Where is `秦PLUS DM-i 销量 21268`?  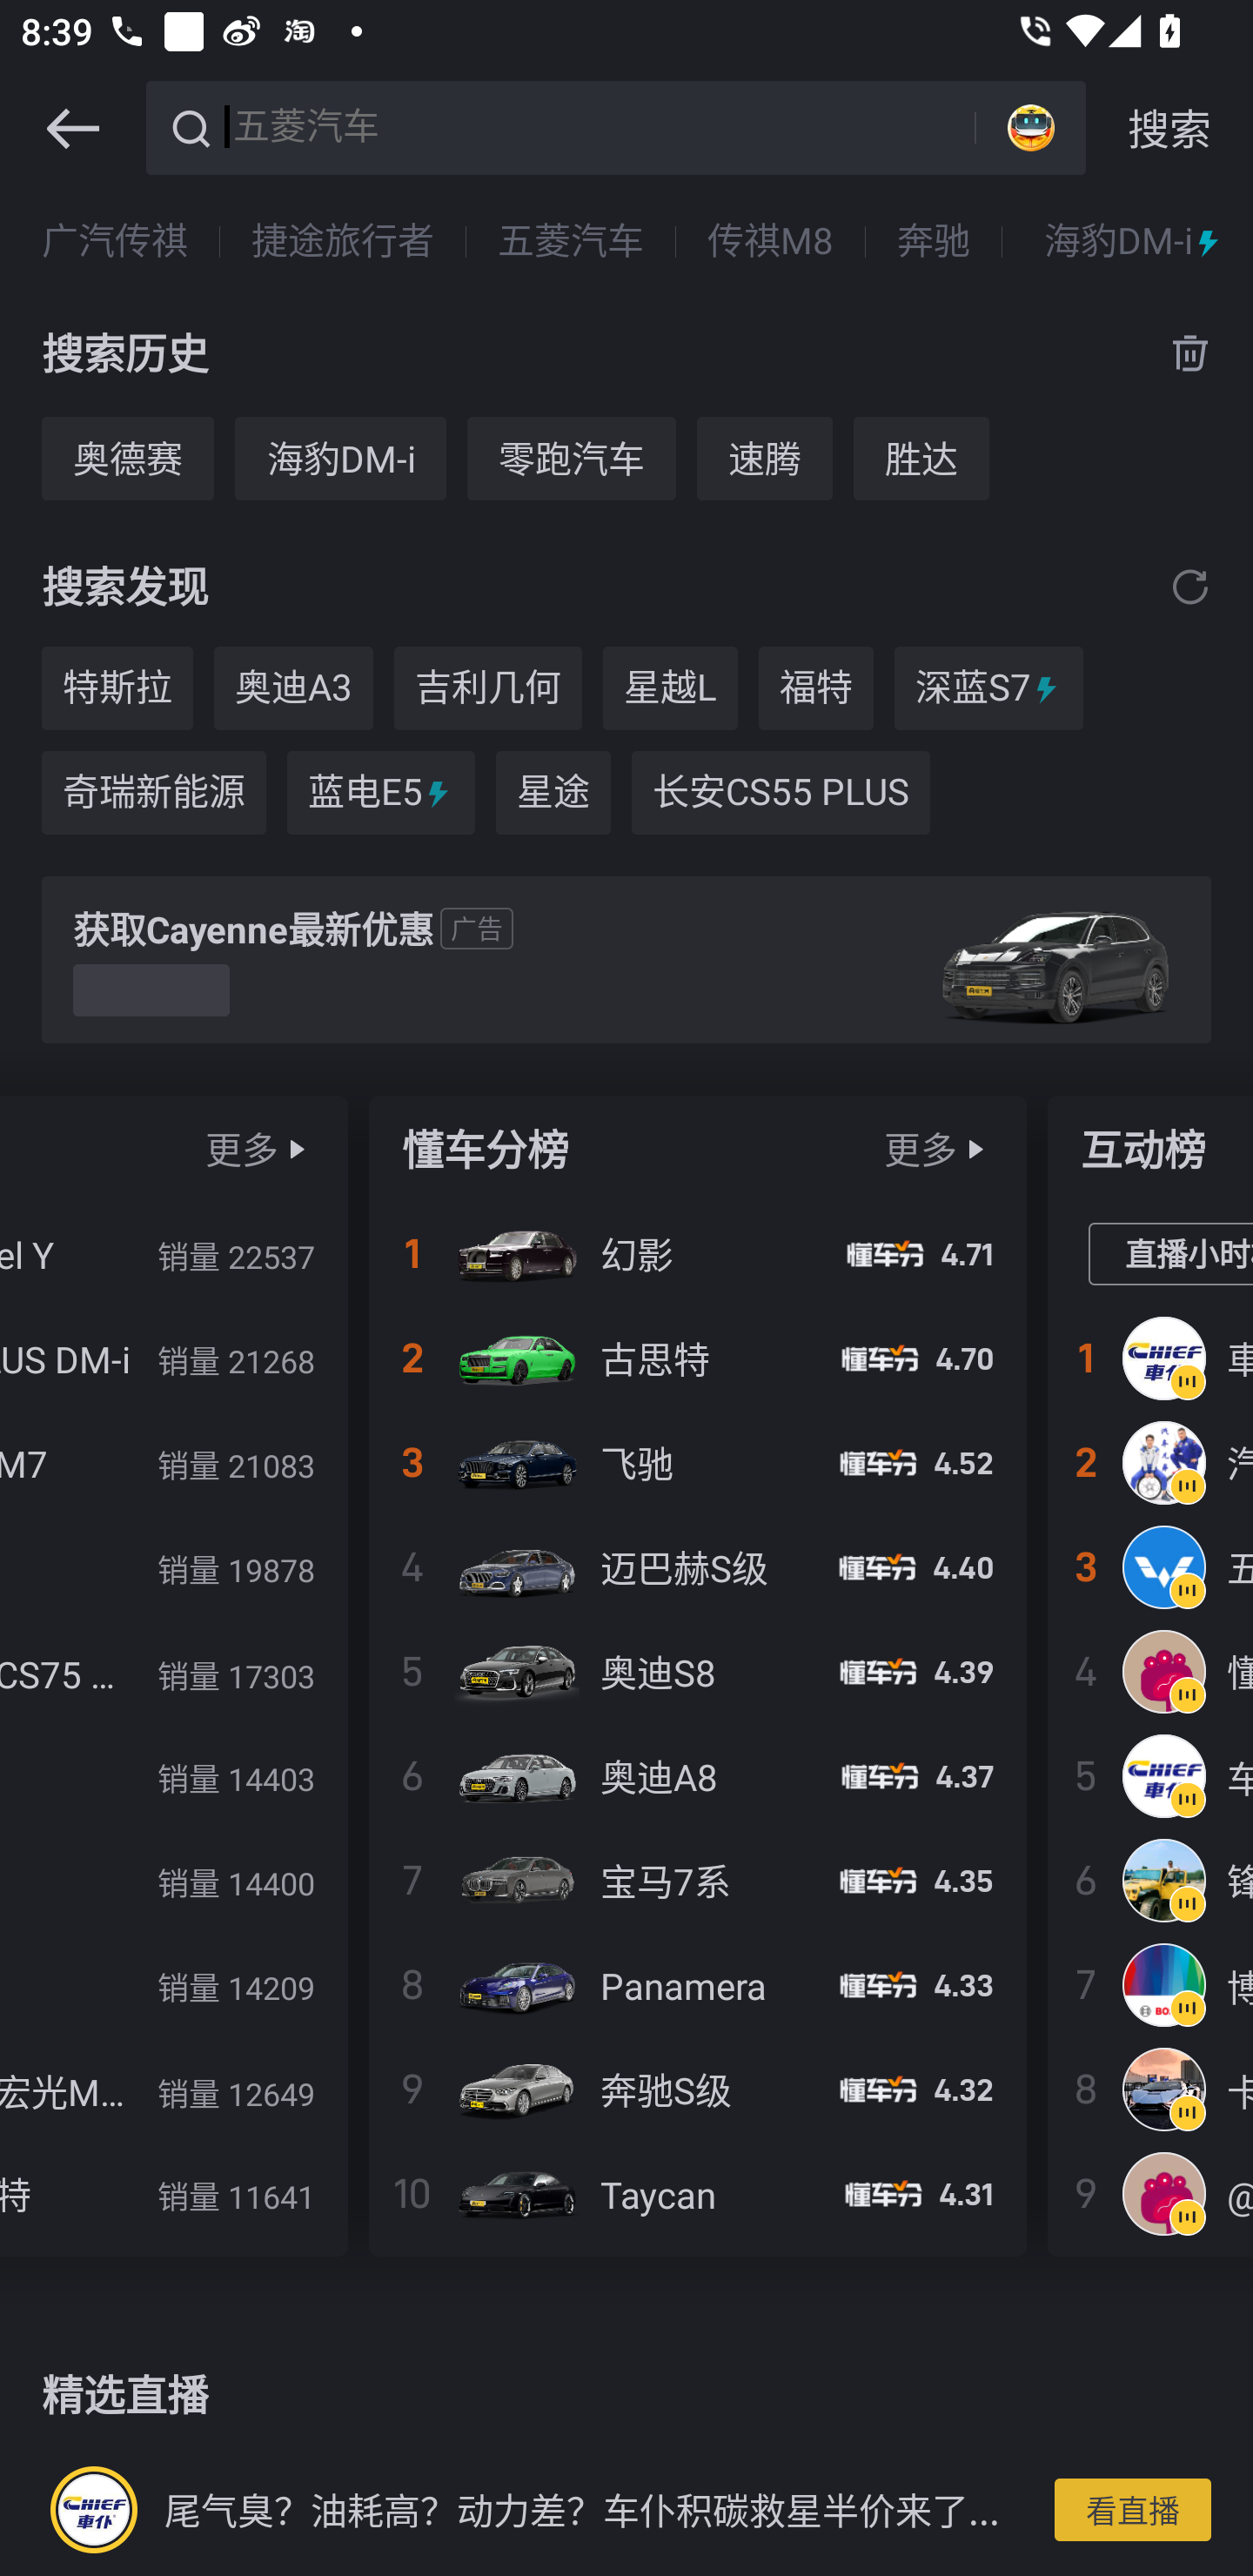 秦PLUS DM-i 销量 21268 is located at coordinates (172, 1358).